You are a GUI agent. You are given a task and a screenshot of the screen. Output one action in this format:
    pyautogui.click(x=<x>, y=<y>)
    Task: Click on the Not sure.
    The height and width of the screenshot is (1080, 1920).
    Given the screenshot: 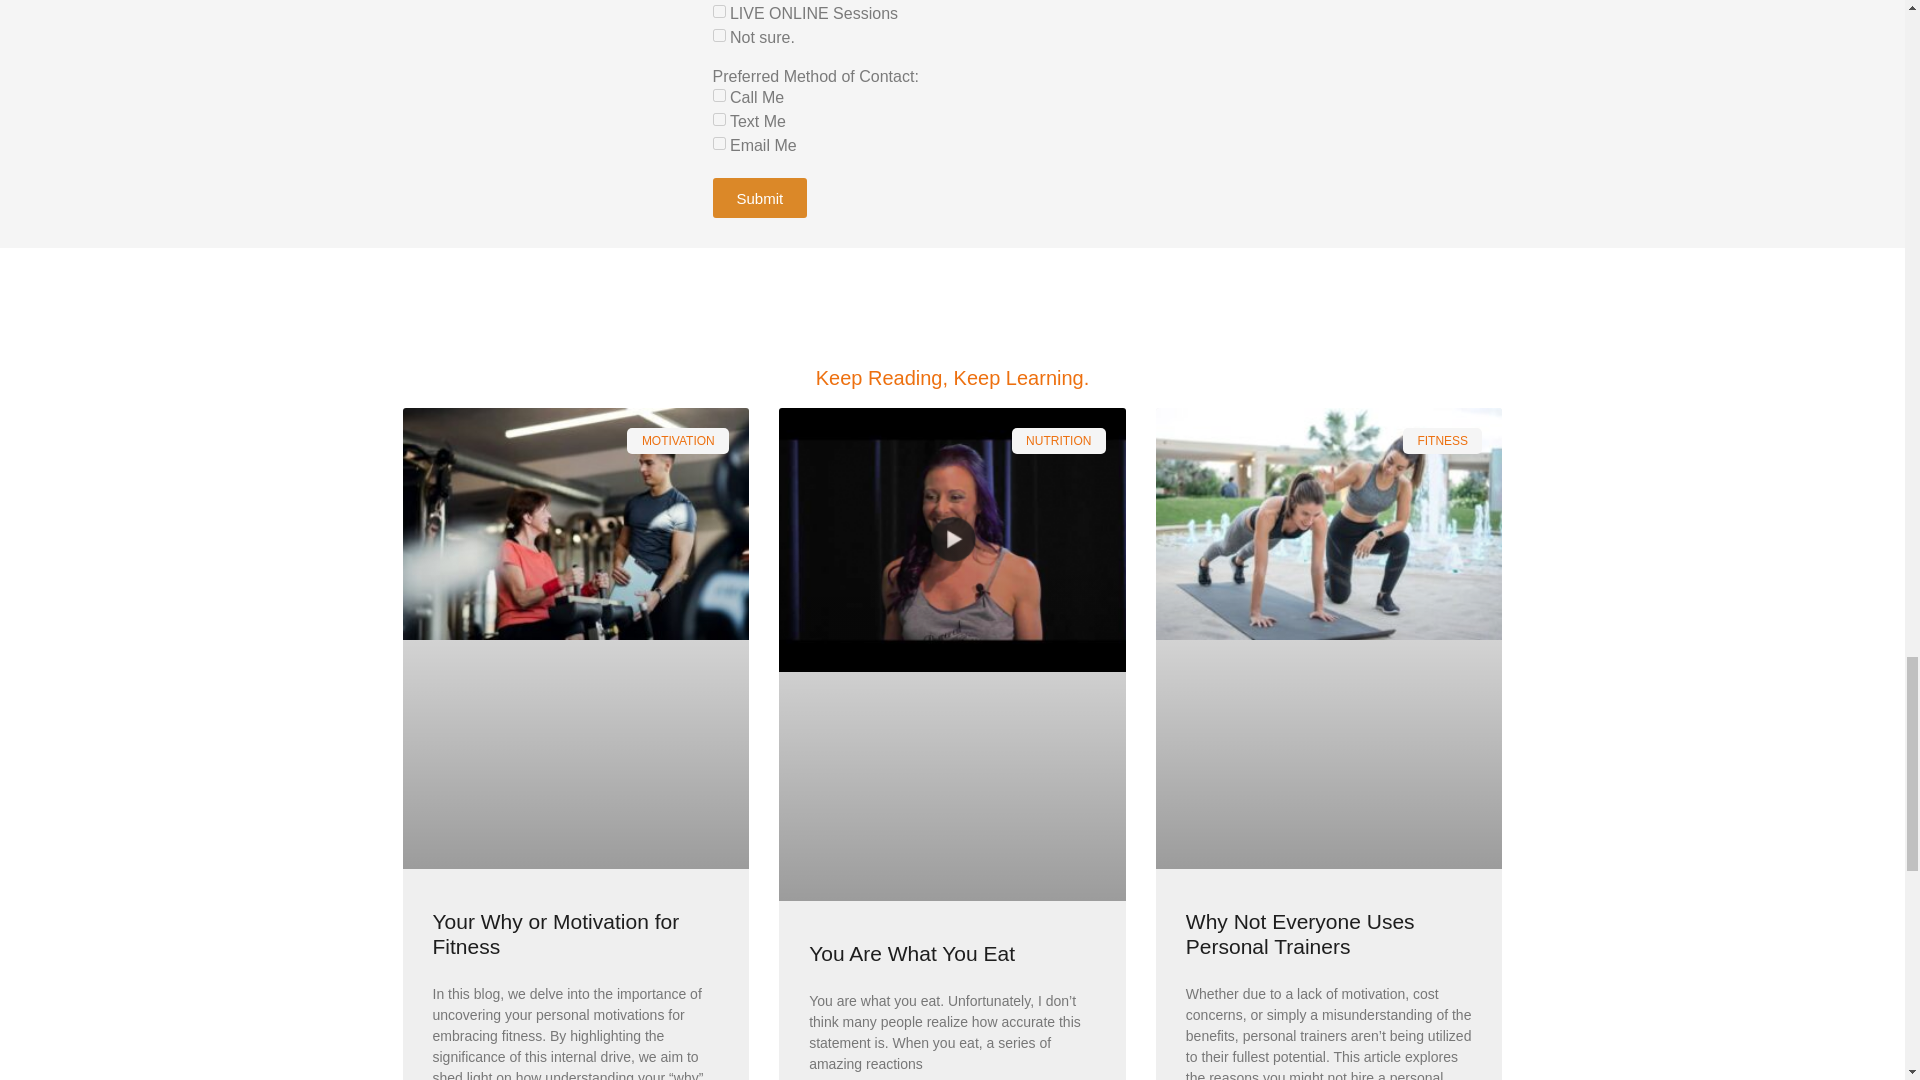 What is the action you would take?
    pyautogui.click(x=718, y=36)
    